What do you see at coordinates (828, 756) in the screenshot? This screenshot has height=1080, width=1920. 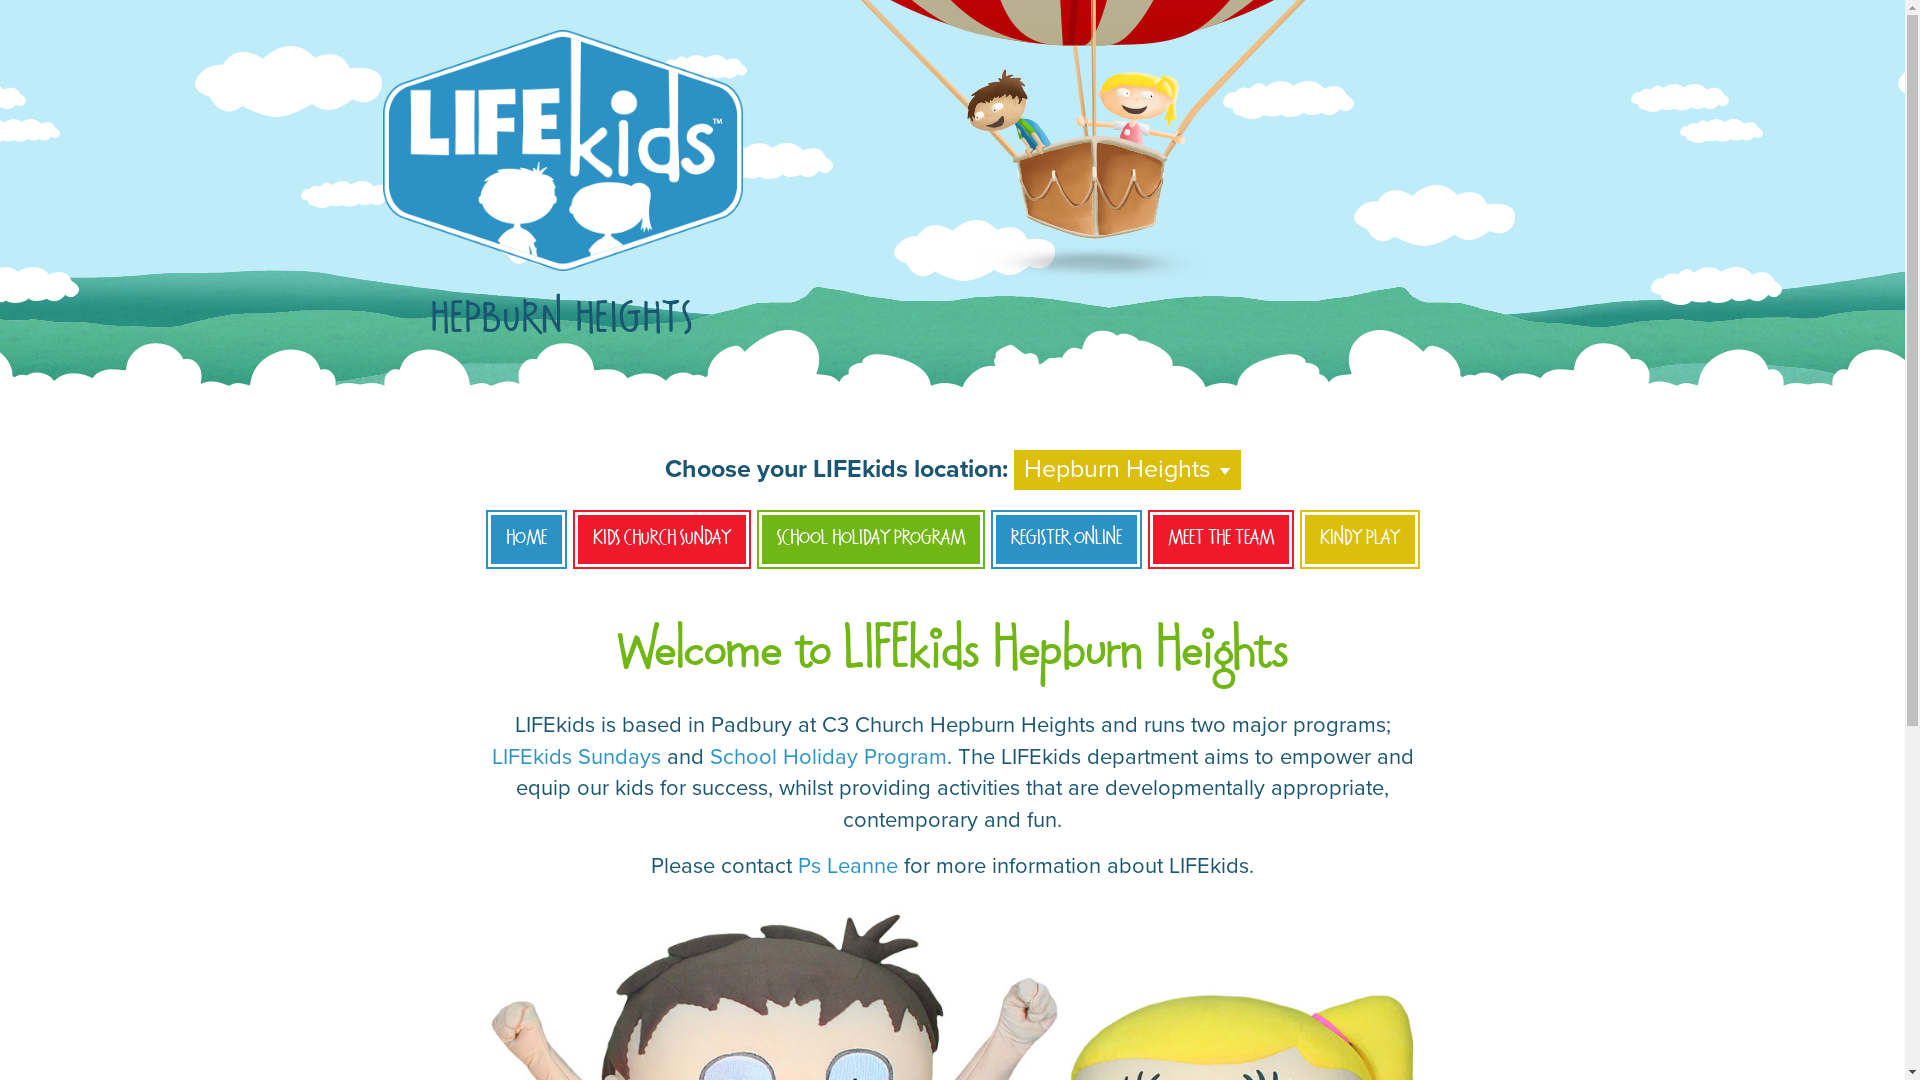 I see `School Holiday Program` at bounding box center [828, 756].